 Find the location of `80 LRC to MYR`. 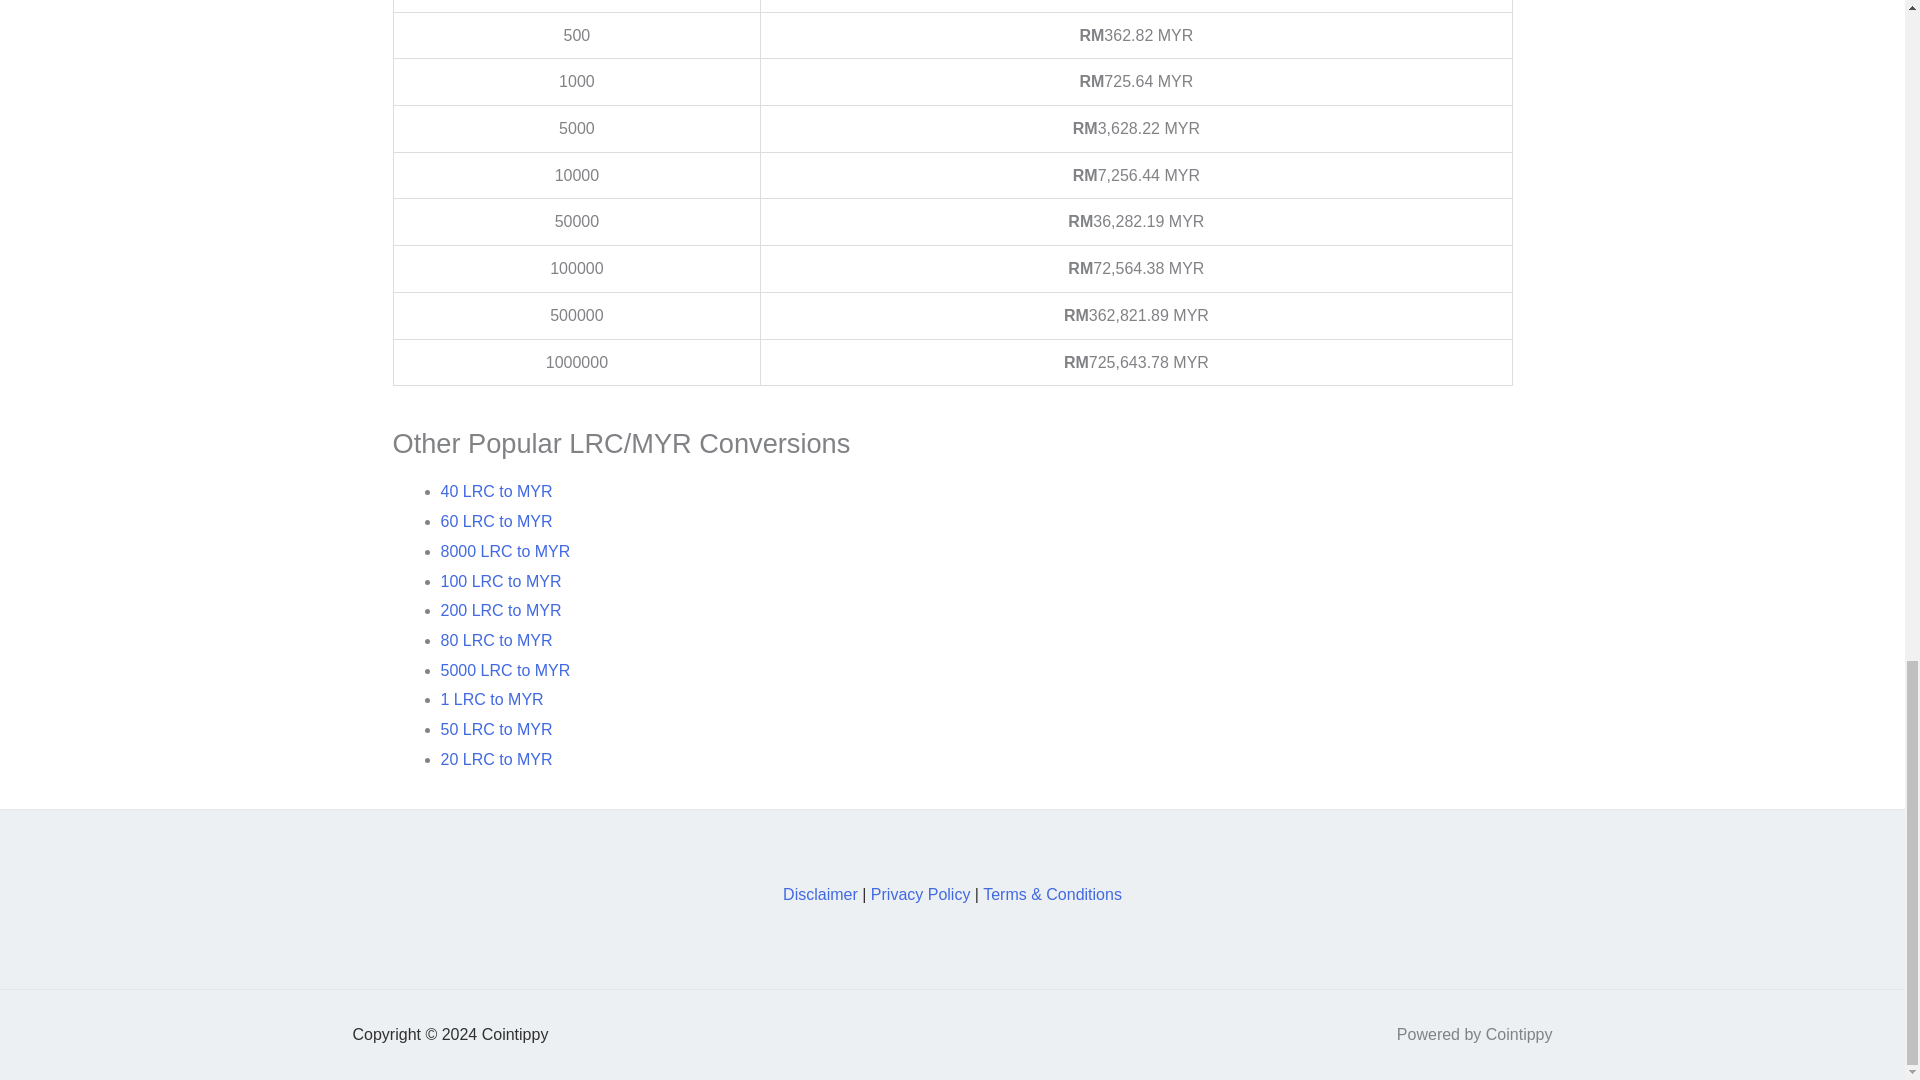

80 LRC to MYR is located at coordinates (496, 640).